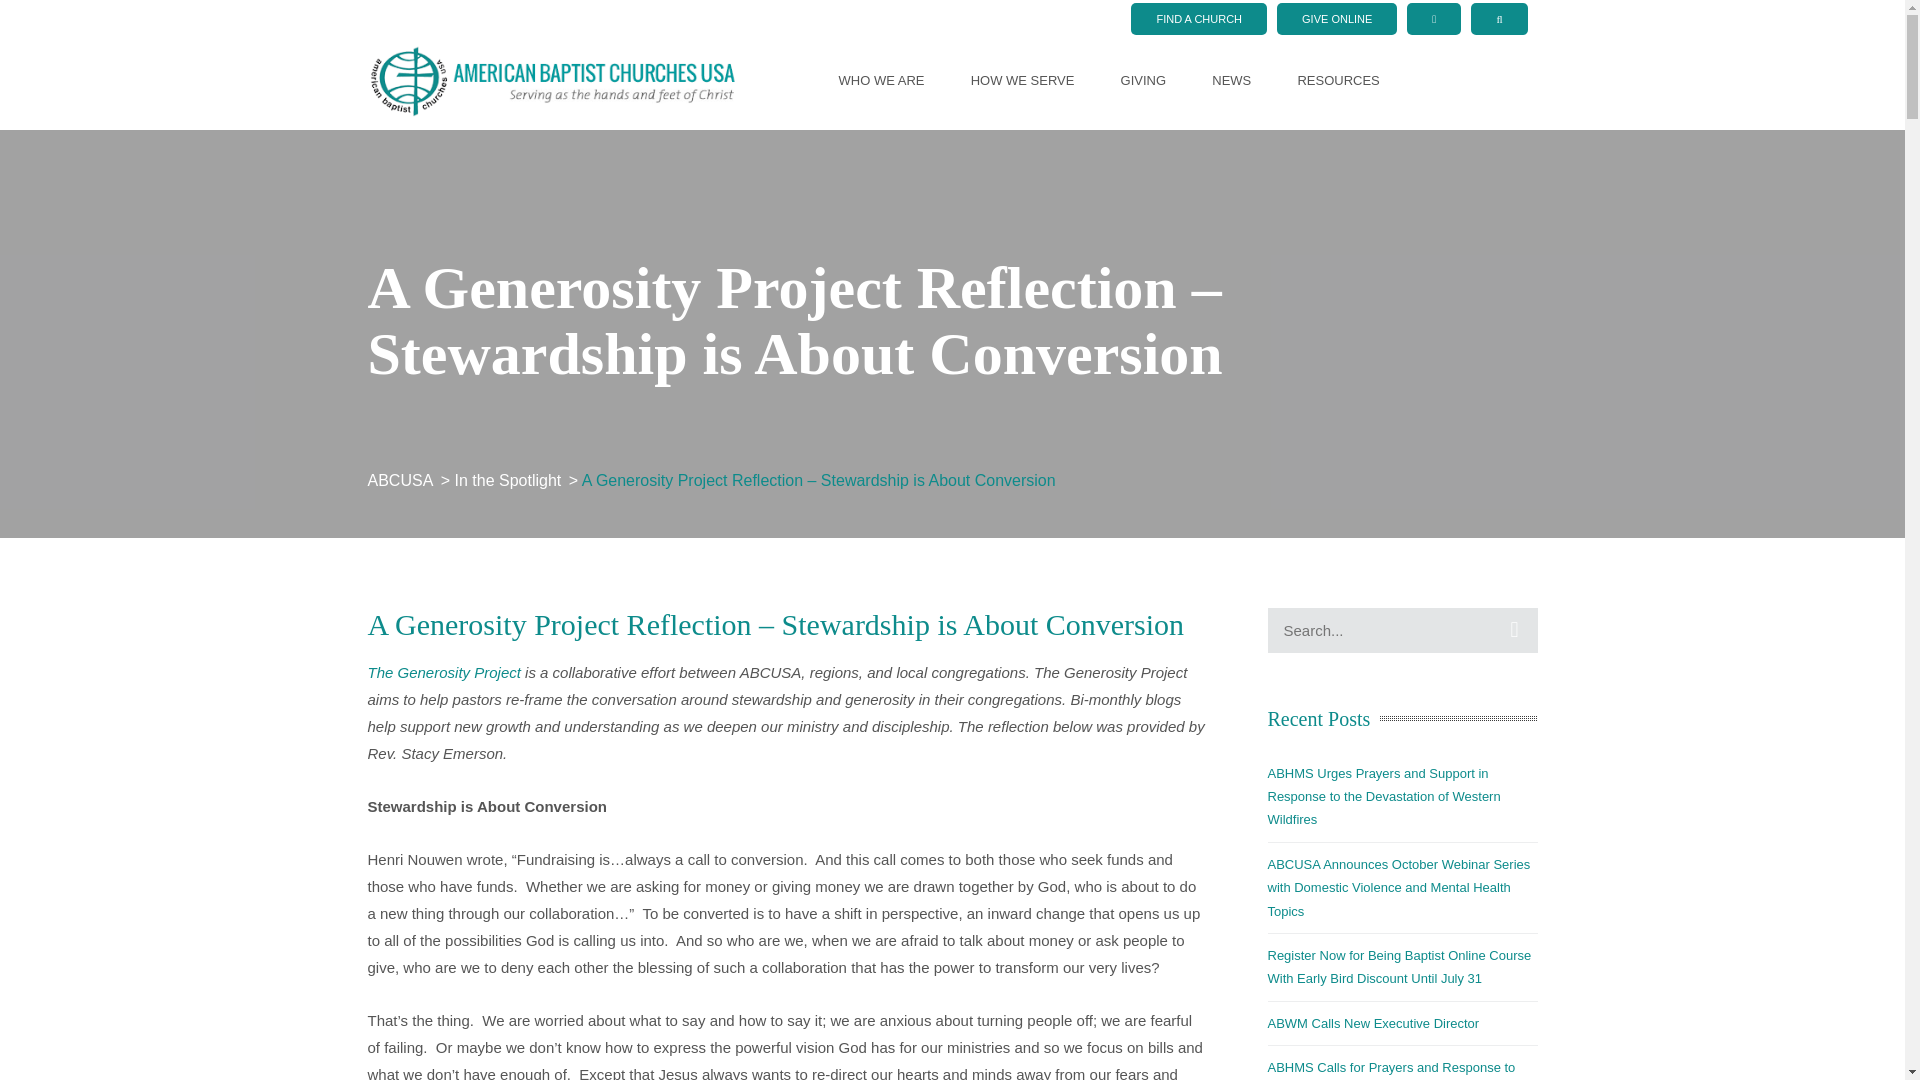 The width and height of the screenshot is (1920, 1080). Describe the element at coordinates (1023, 80) in the screenshot. I see `HOW WE SERVE` at that location.